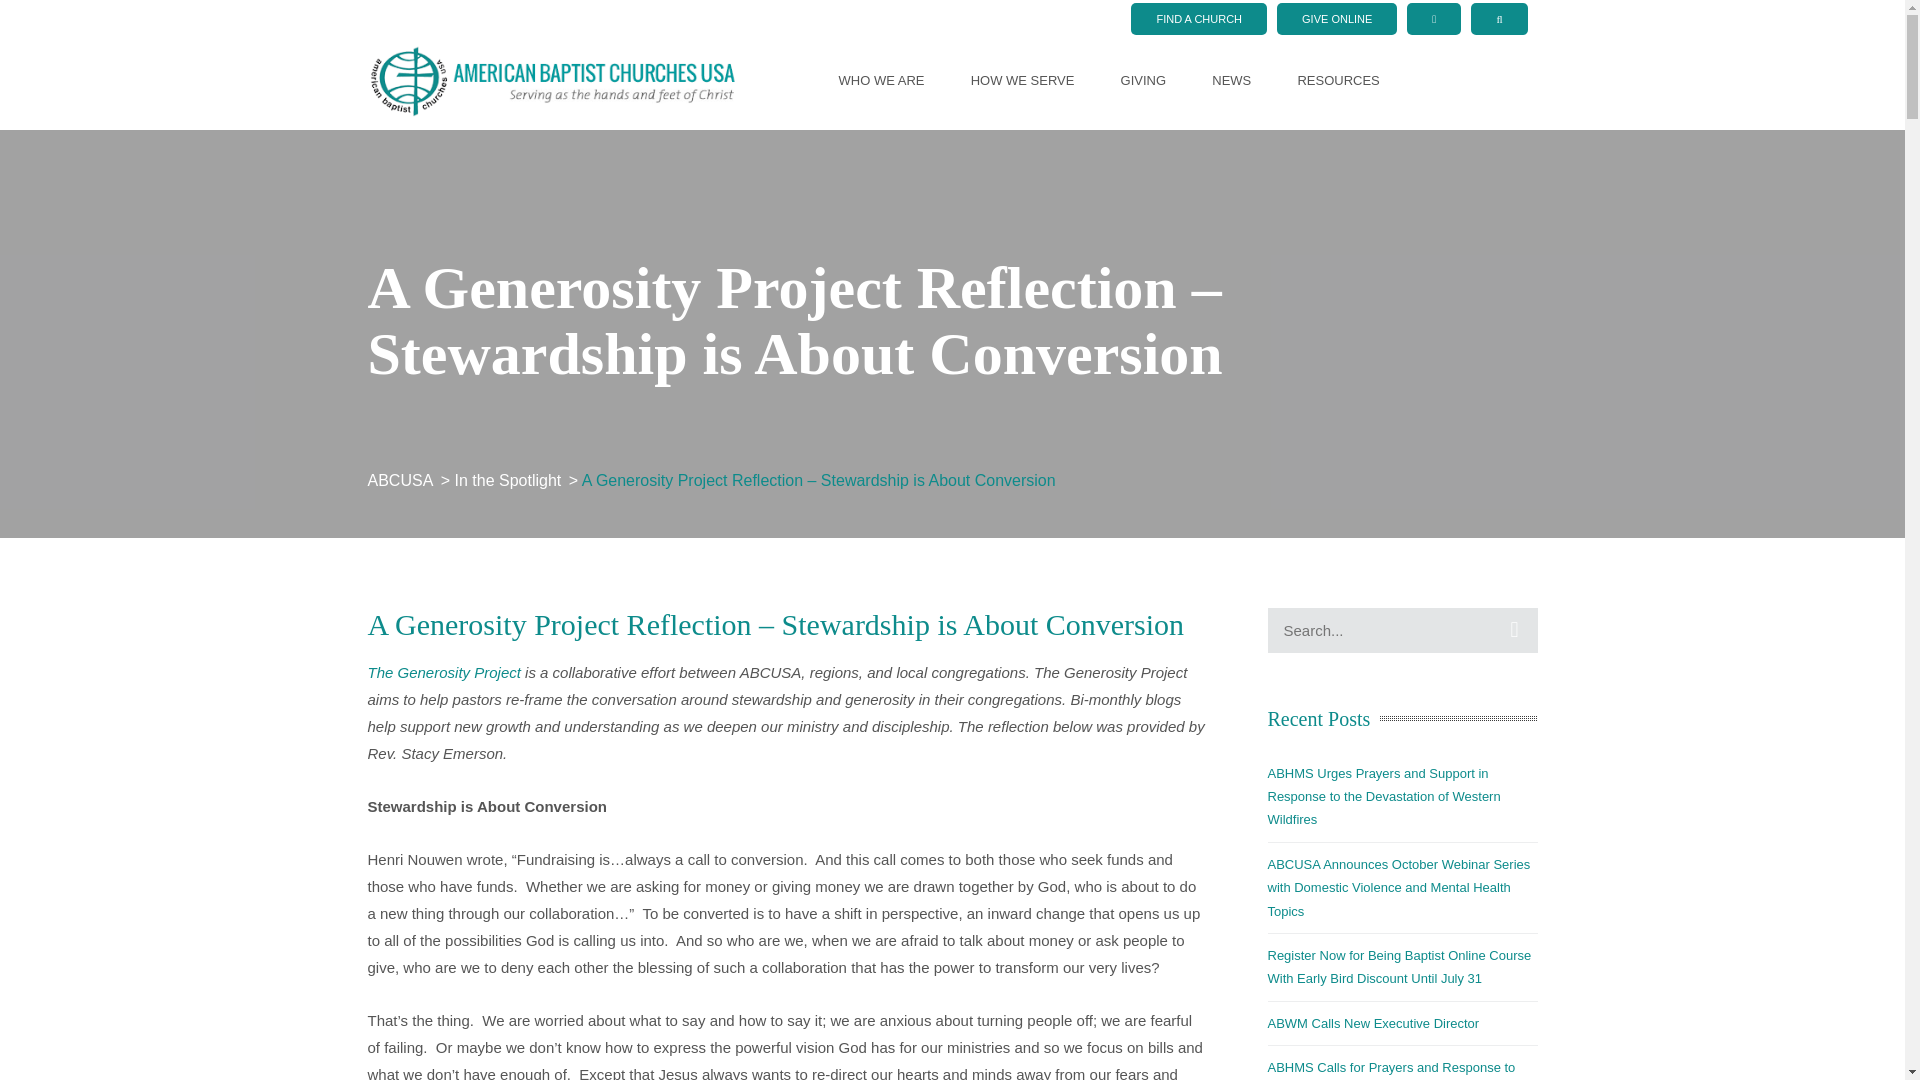 The width and height of the screenshot is (1920, 1080). Describe the element at coordinates (1023, 80) in the screenshot. I see `HOW WE SERVE` at that location.